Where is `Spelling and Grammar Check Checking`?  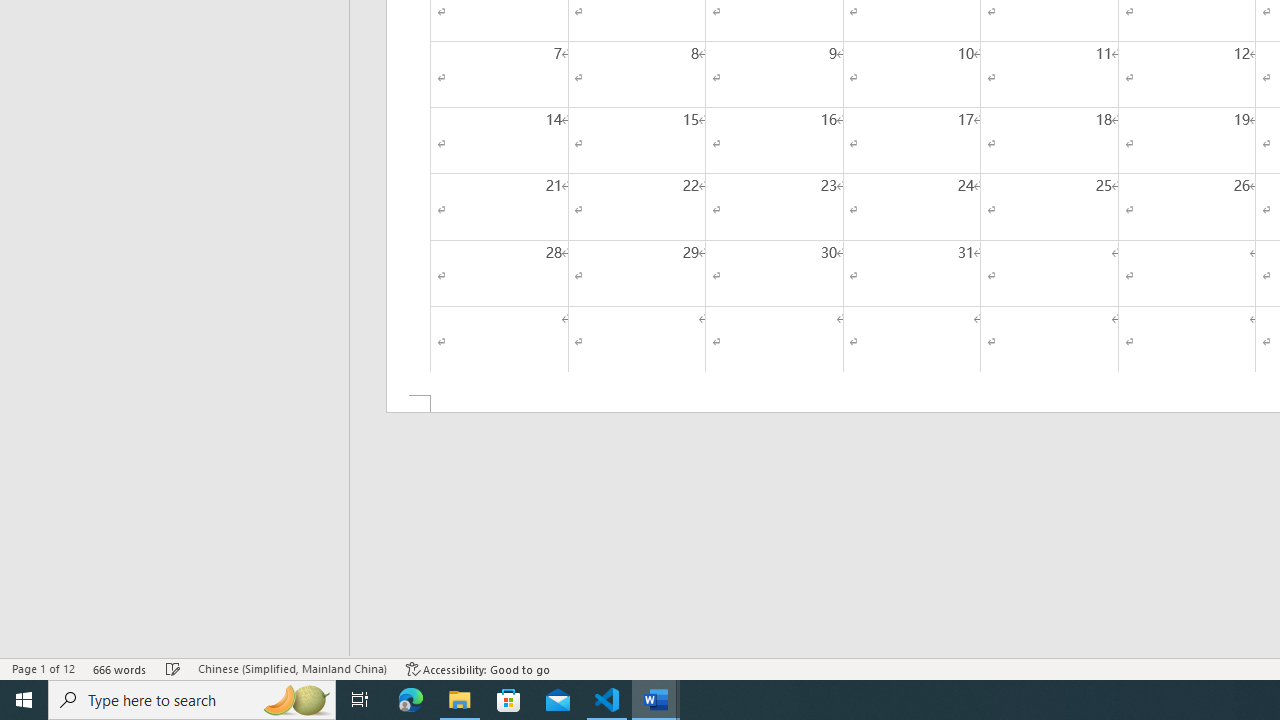 Spelling and Grammar Check Checking is located at coordinates (173, 668).